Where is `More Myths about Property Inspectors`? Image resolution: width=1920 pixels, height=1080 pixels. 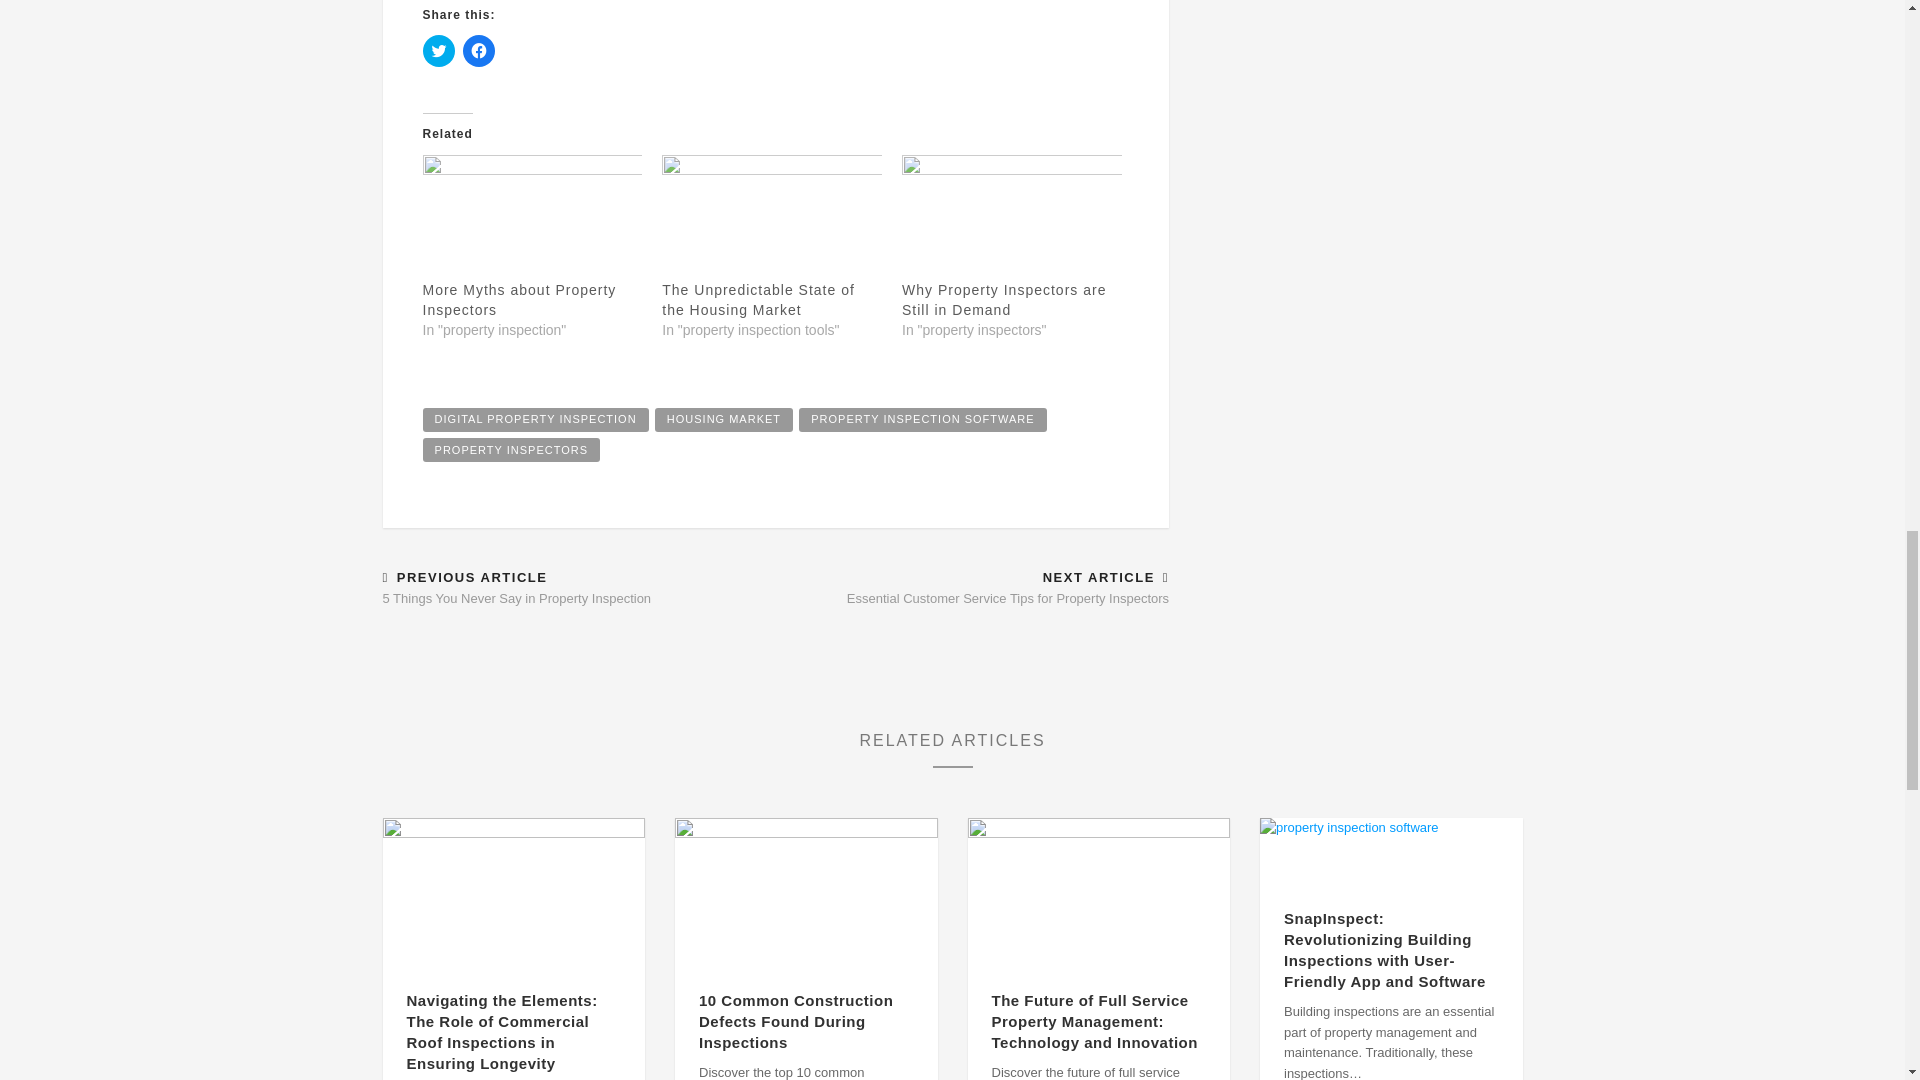 More Myths about Property Inspectors is located at coordinates (532, 218).